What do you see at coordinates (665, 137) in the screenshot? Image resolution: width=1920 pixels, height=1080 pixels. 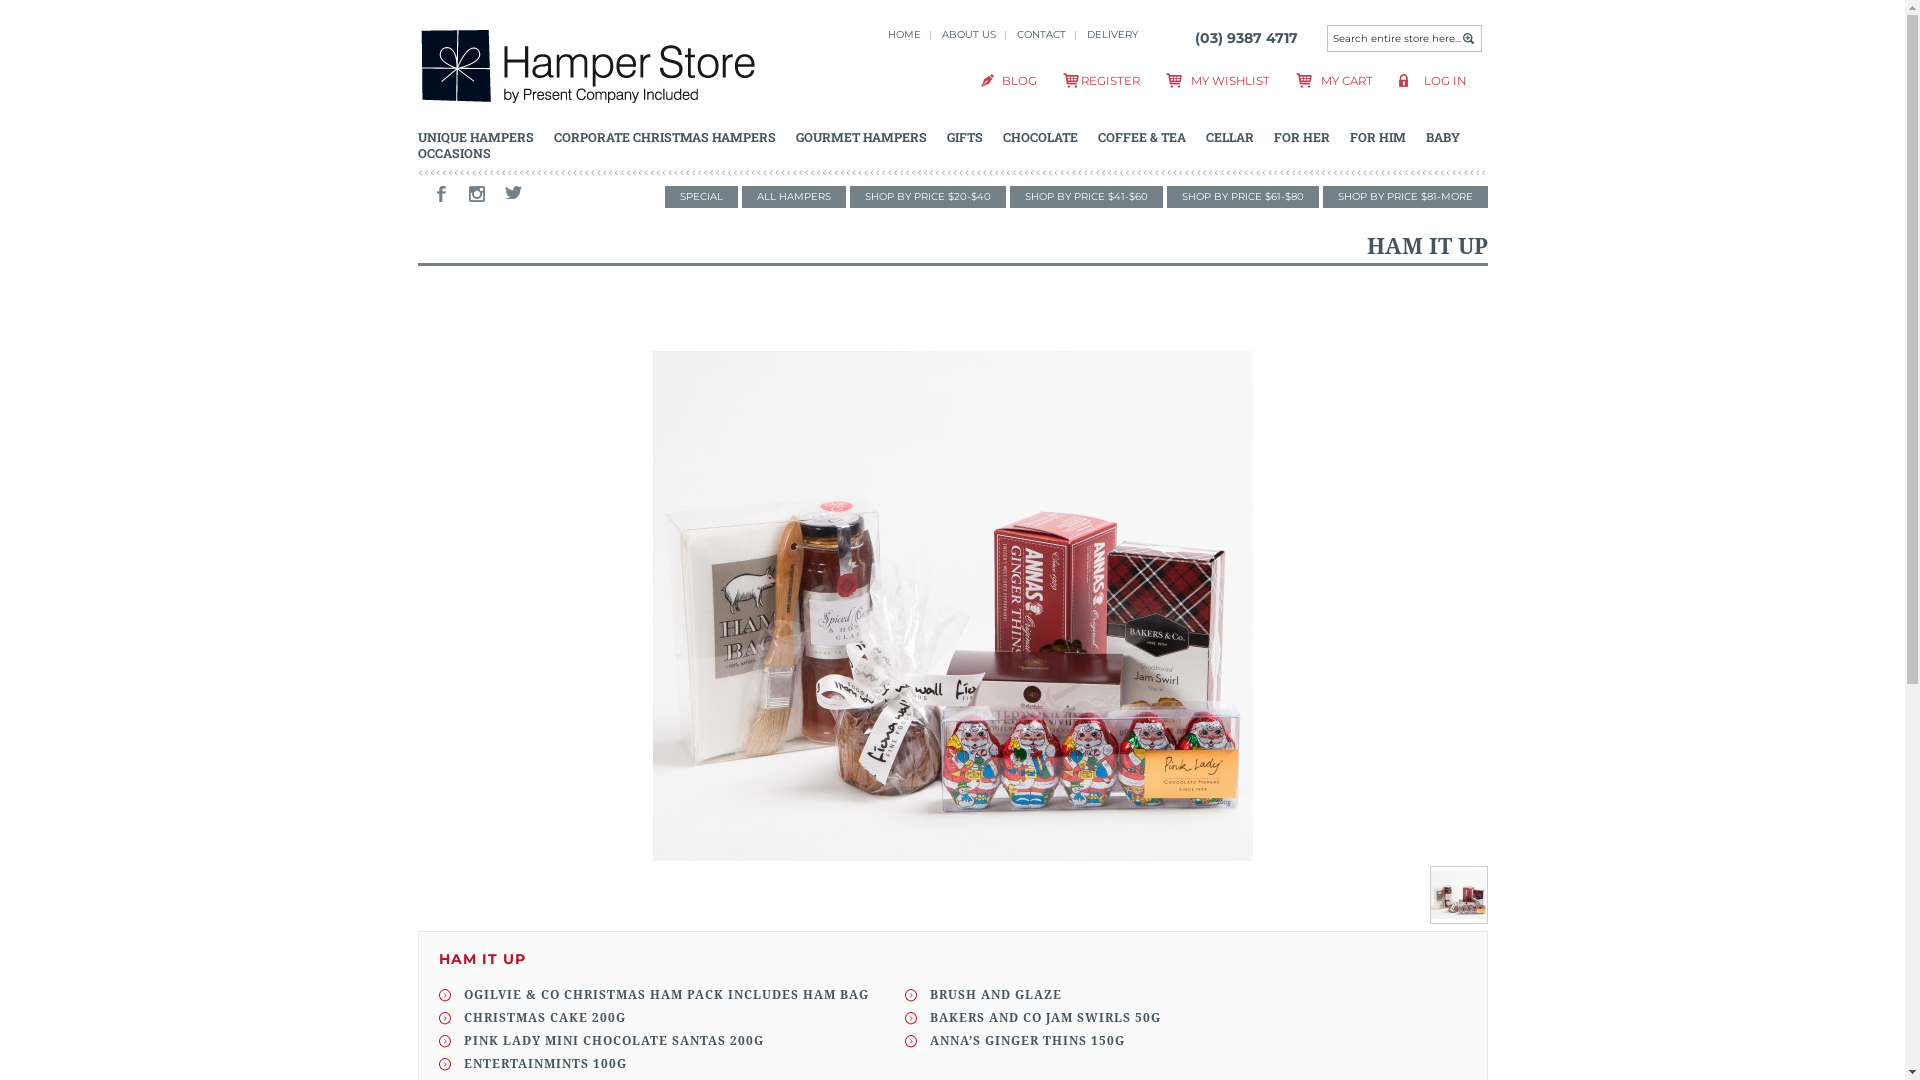 I see `CORPORATE CHRISTMAS HAMPERS` at bounding box center [665, 137].